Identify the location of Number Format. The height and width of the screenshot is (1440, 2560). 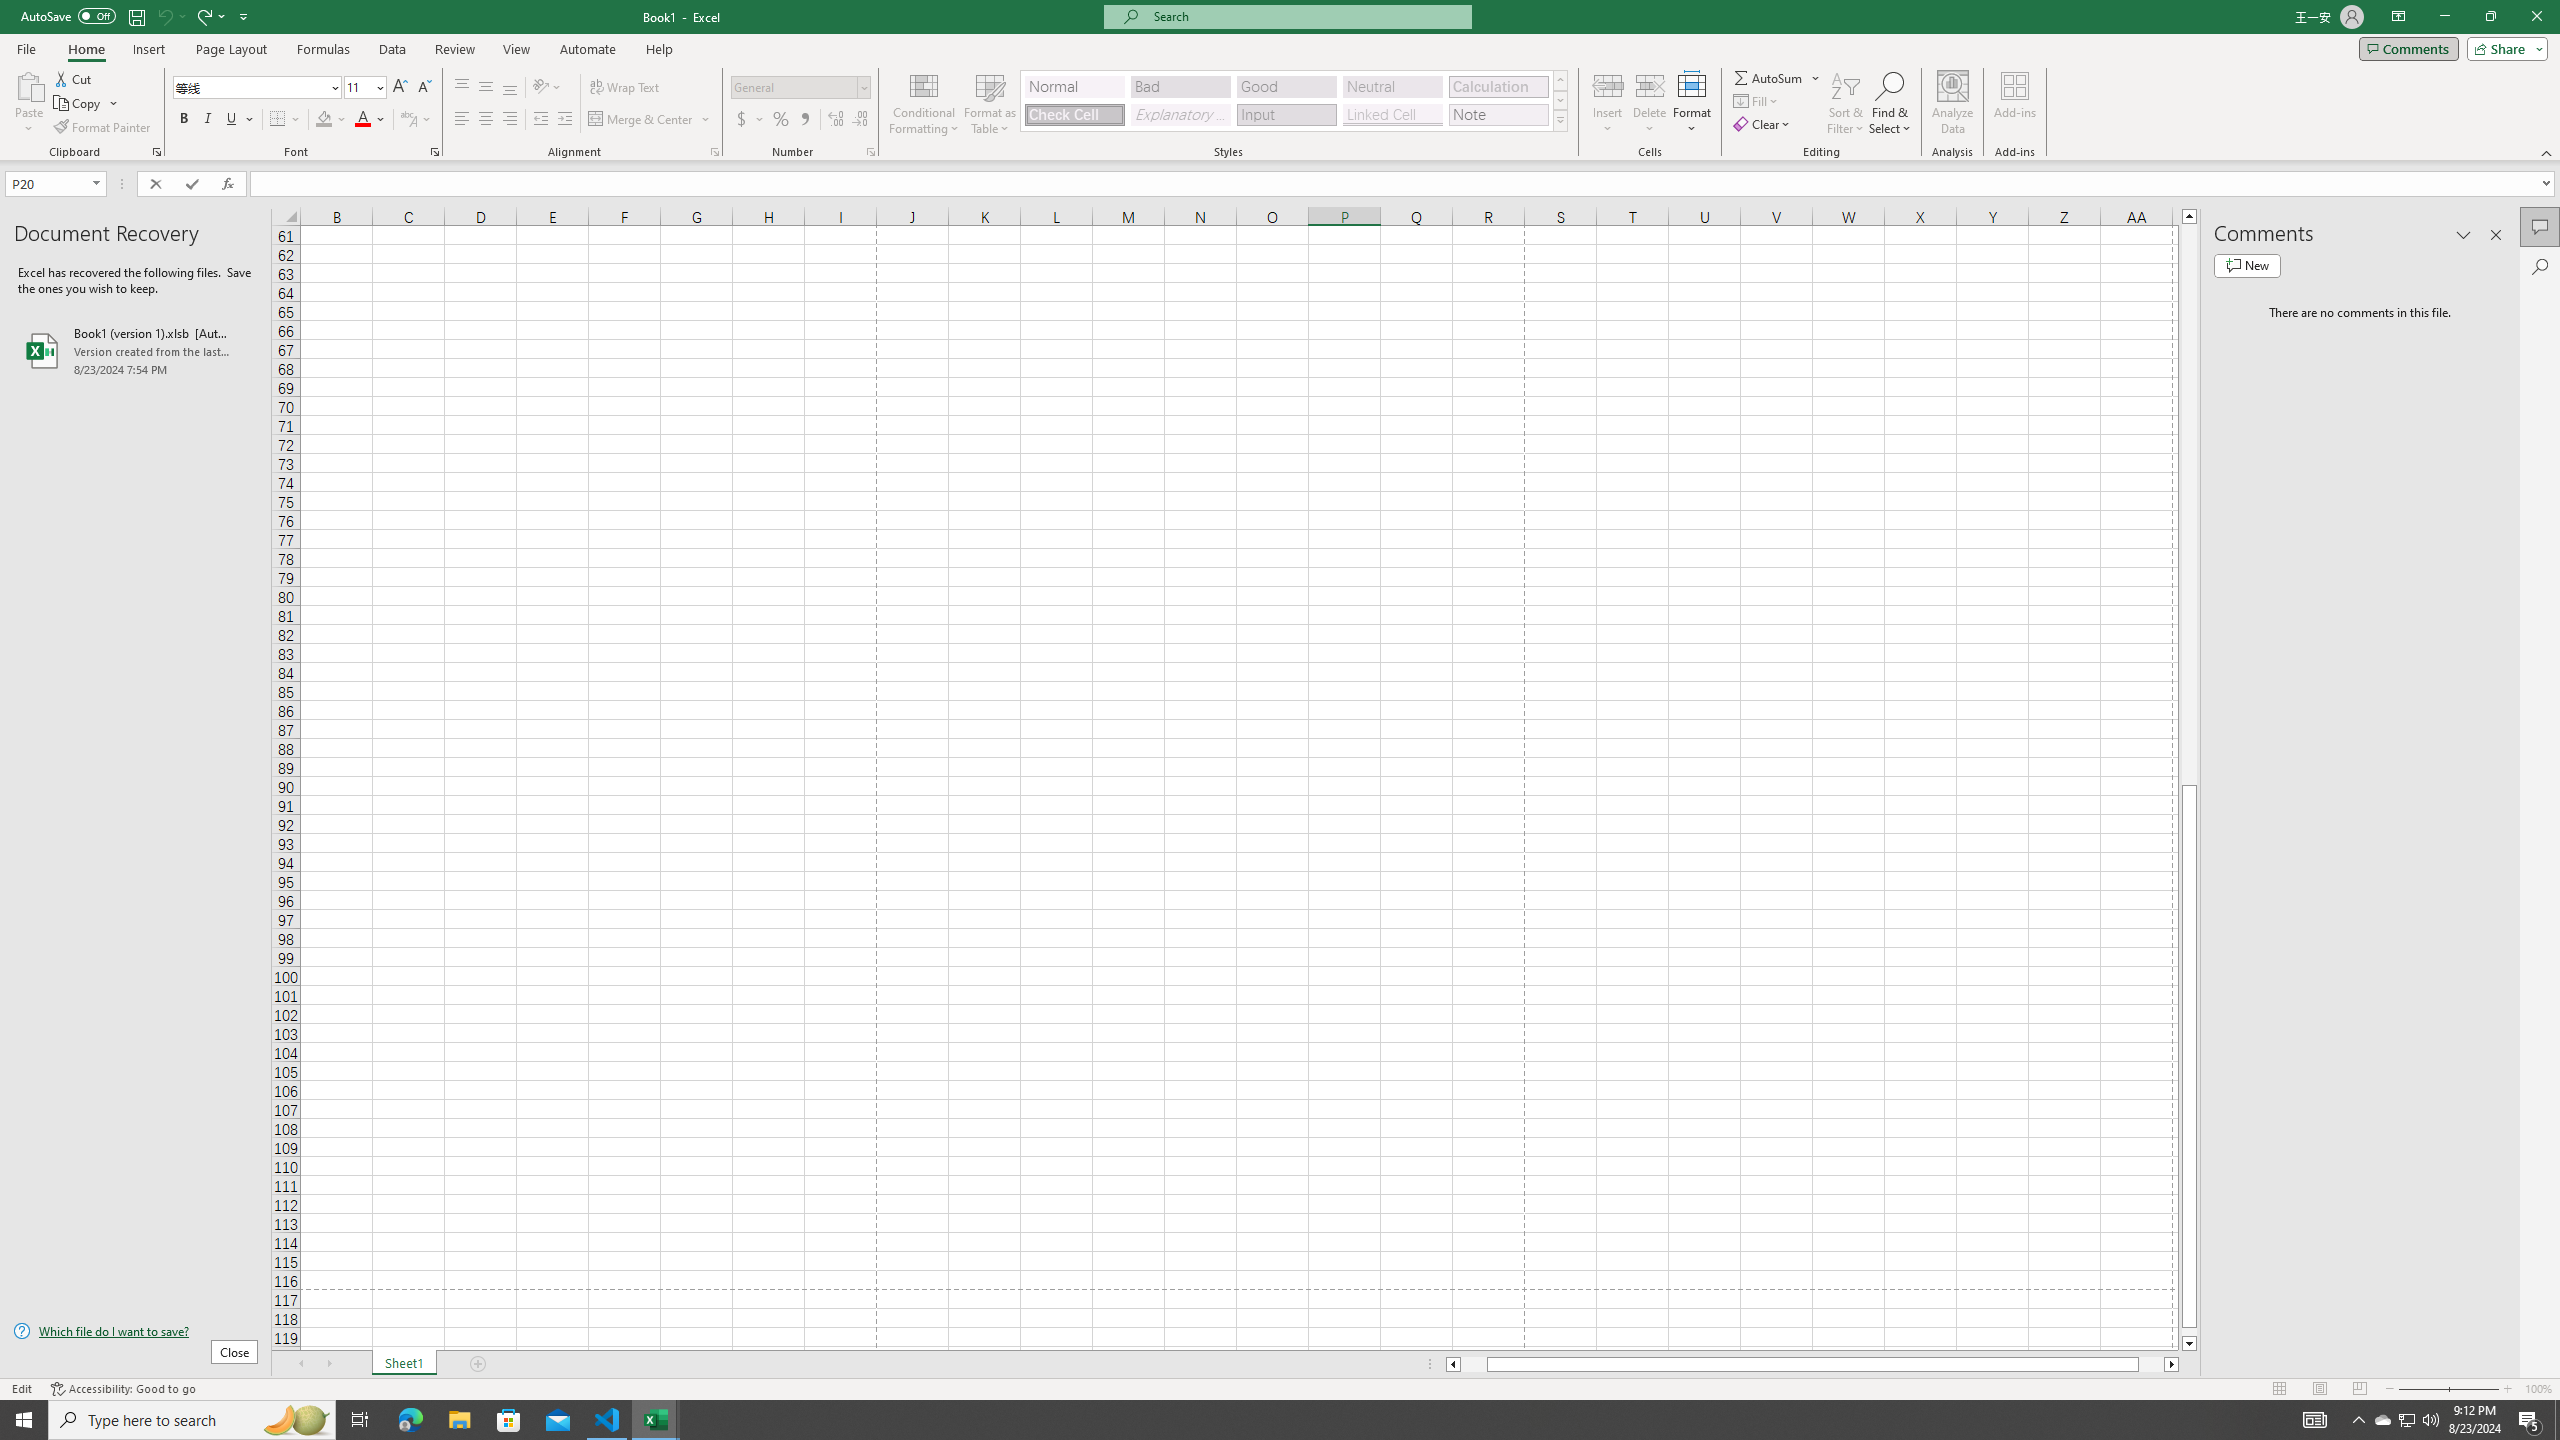
(801, 88).